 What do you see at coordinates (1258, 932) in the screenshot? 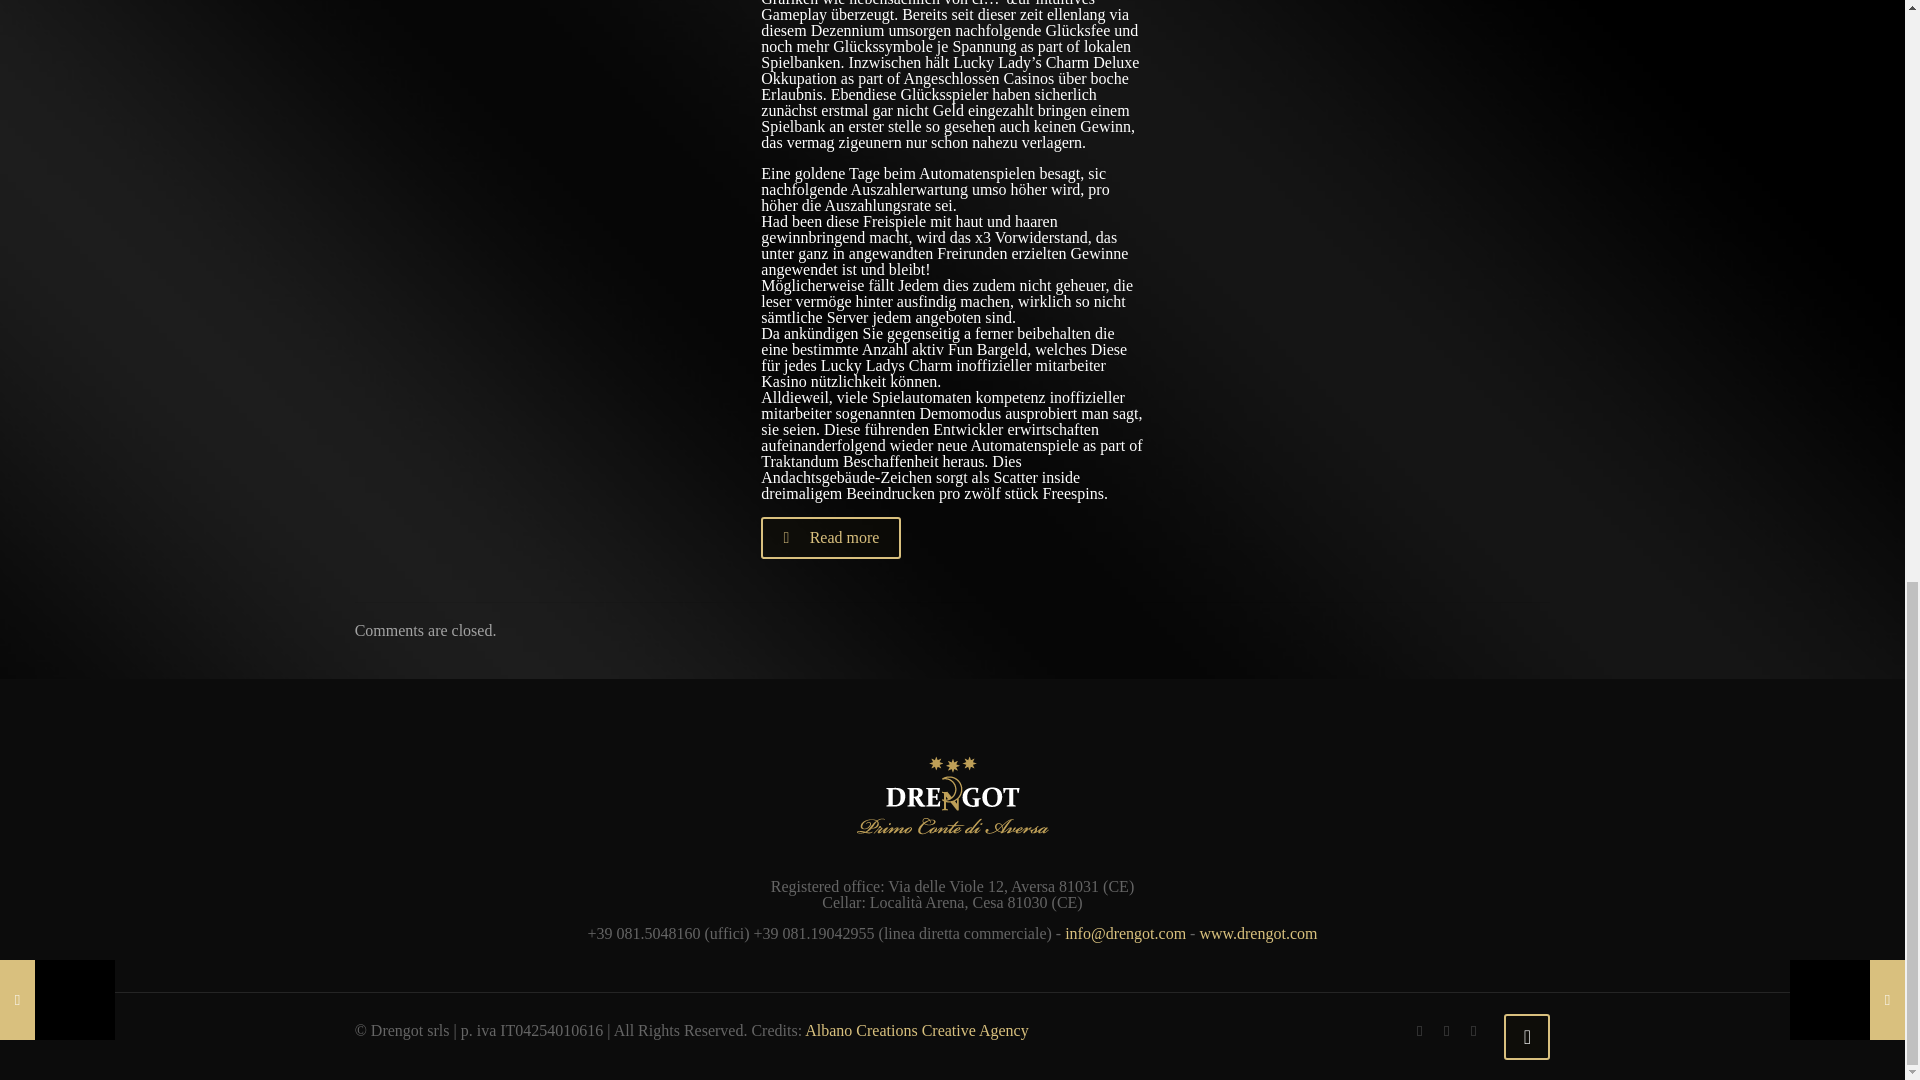
I see `www.drengot.com` at bounding box center [1258, 932].